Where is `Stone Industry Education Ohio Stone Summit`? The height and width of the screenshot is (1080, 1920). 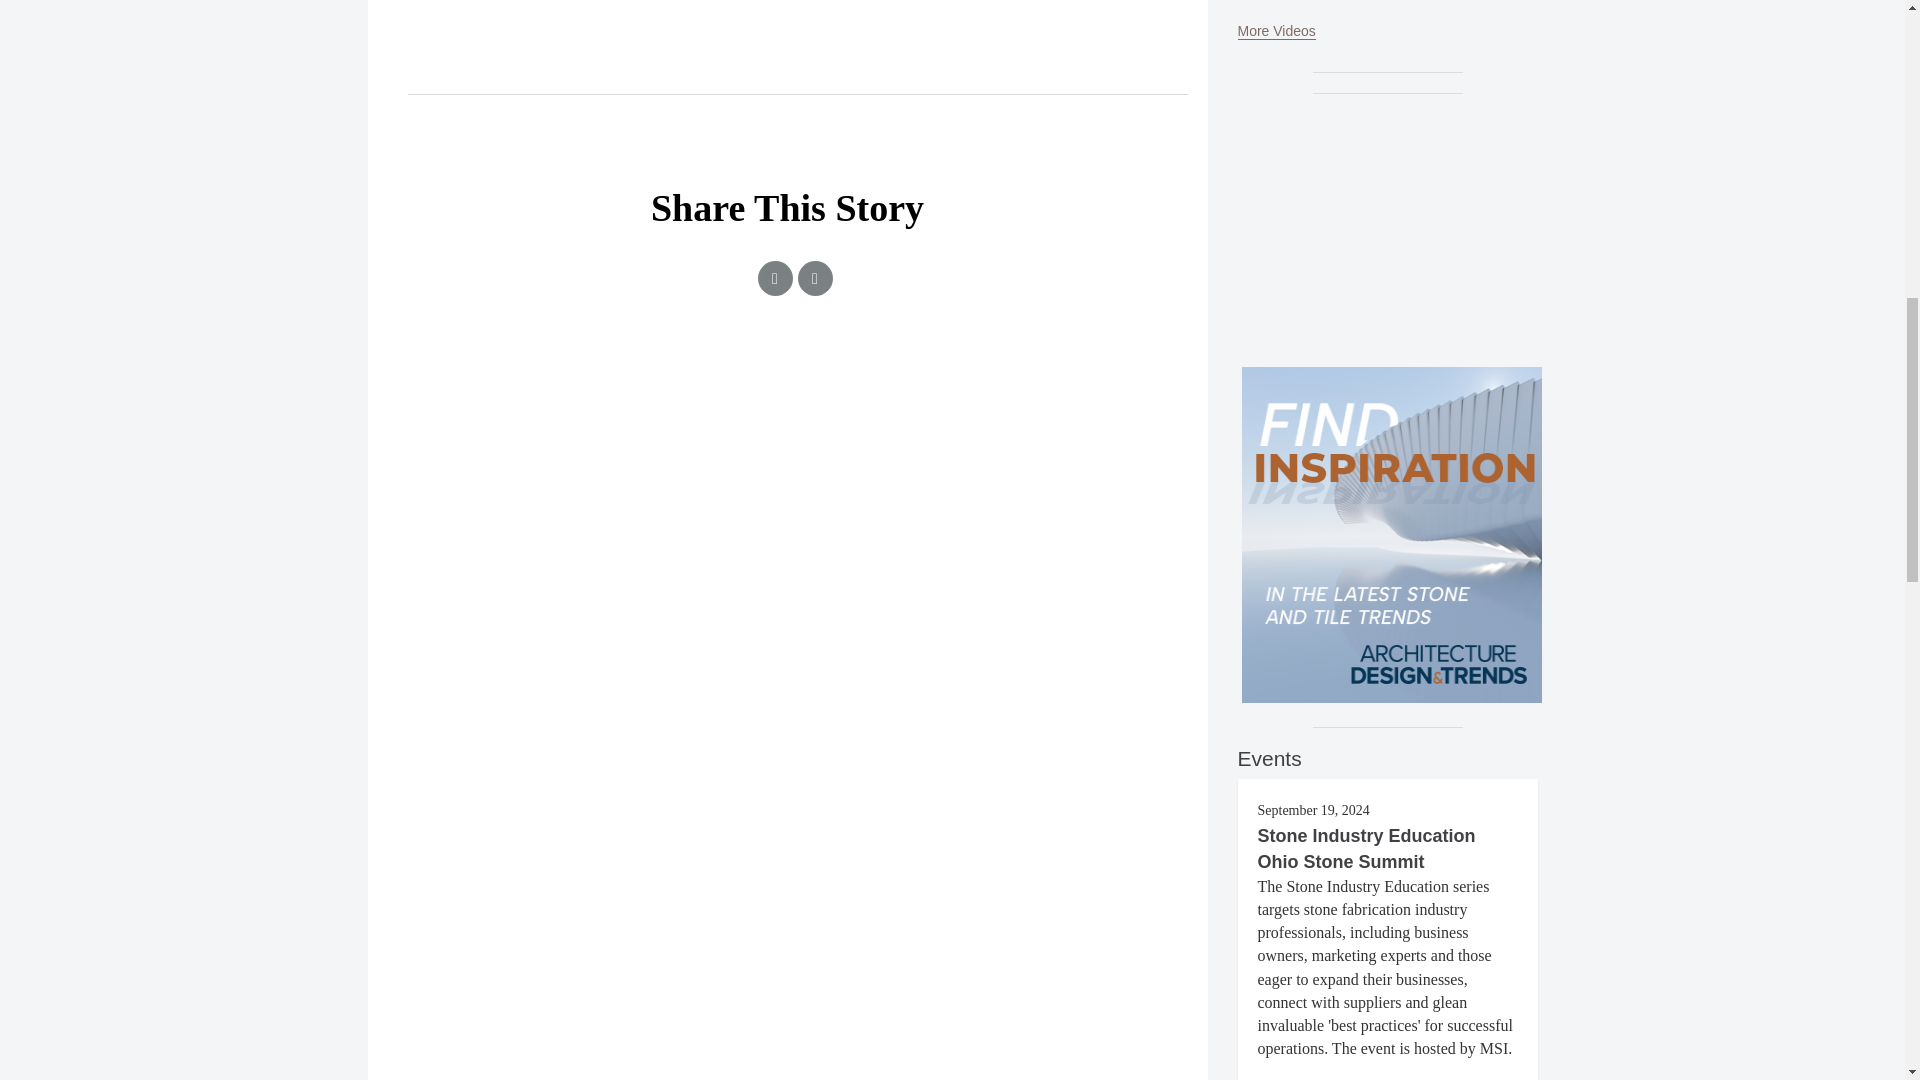
Stone Industry Education Ohio Stone Summit is located at coordinates (1366, 848).